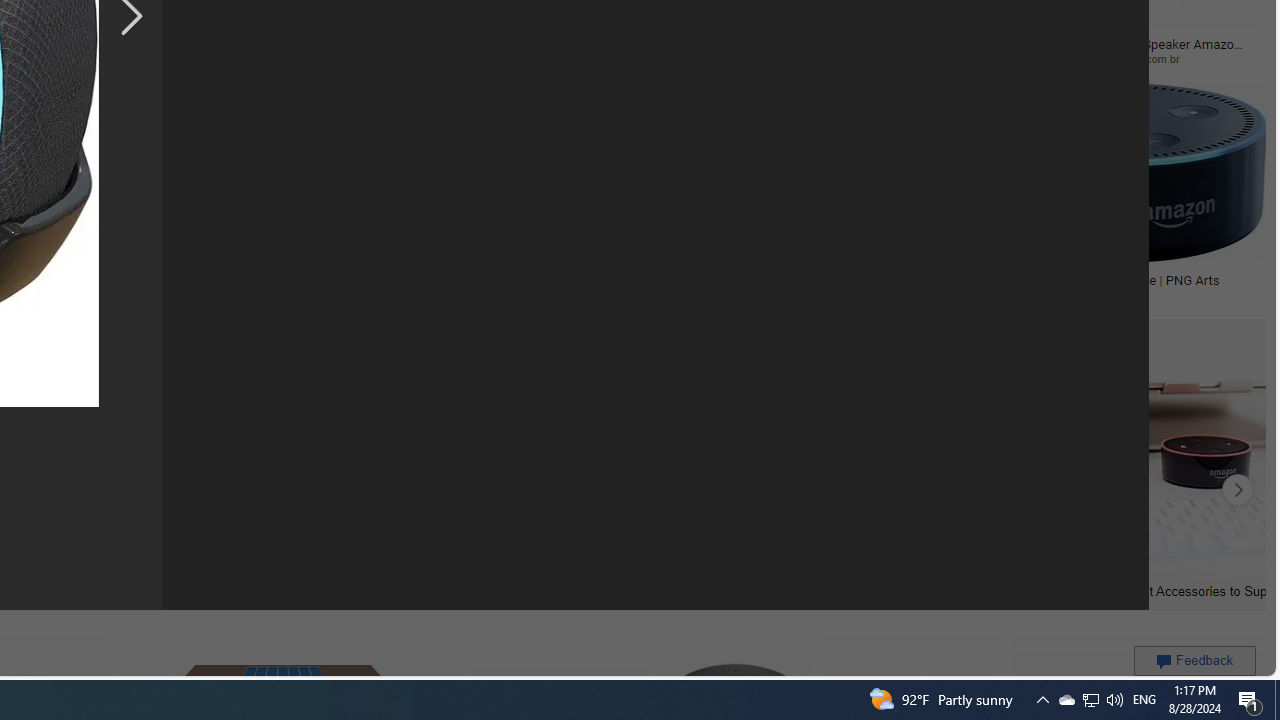 This screenshot has height=720, width=1280. What do you see at coordinates (836, 279) in the screenshot?
I see `Amazonecho Dot With Alexa (Gen 4)` at bounding box center [836, 279].